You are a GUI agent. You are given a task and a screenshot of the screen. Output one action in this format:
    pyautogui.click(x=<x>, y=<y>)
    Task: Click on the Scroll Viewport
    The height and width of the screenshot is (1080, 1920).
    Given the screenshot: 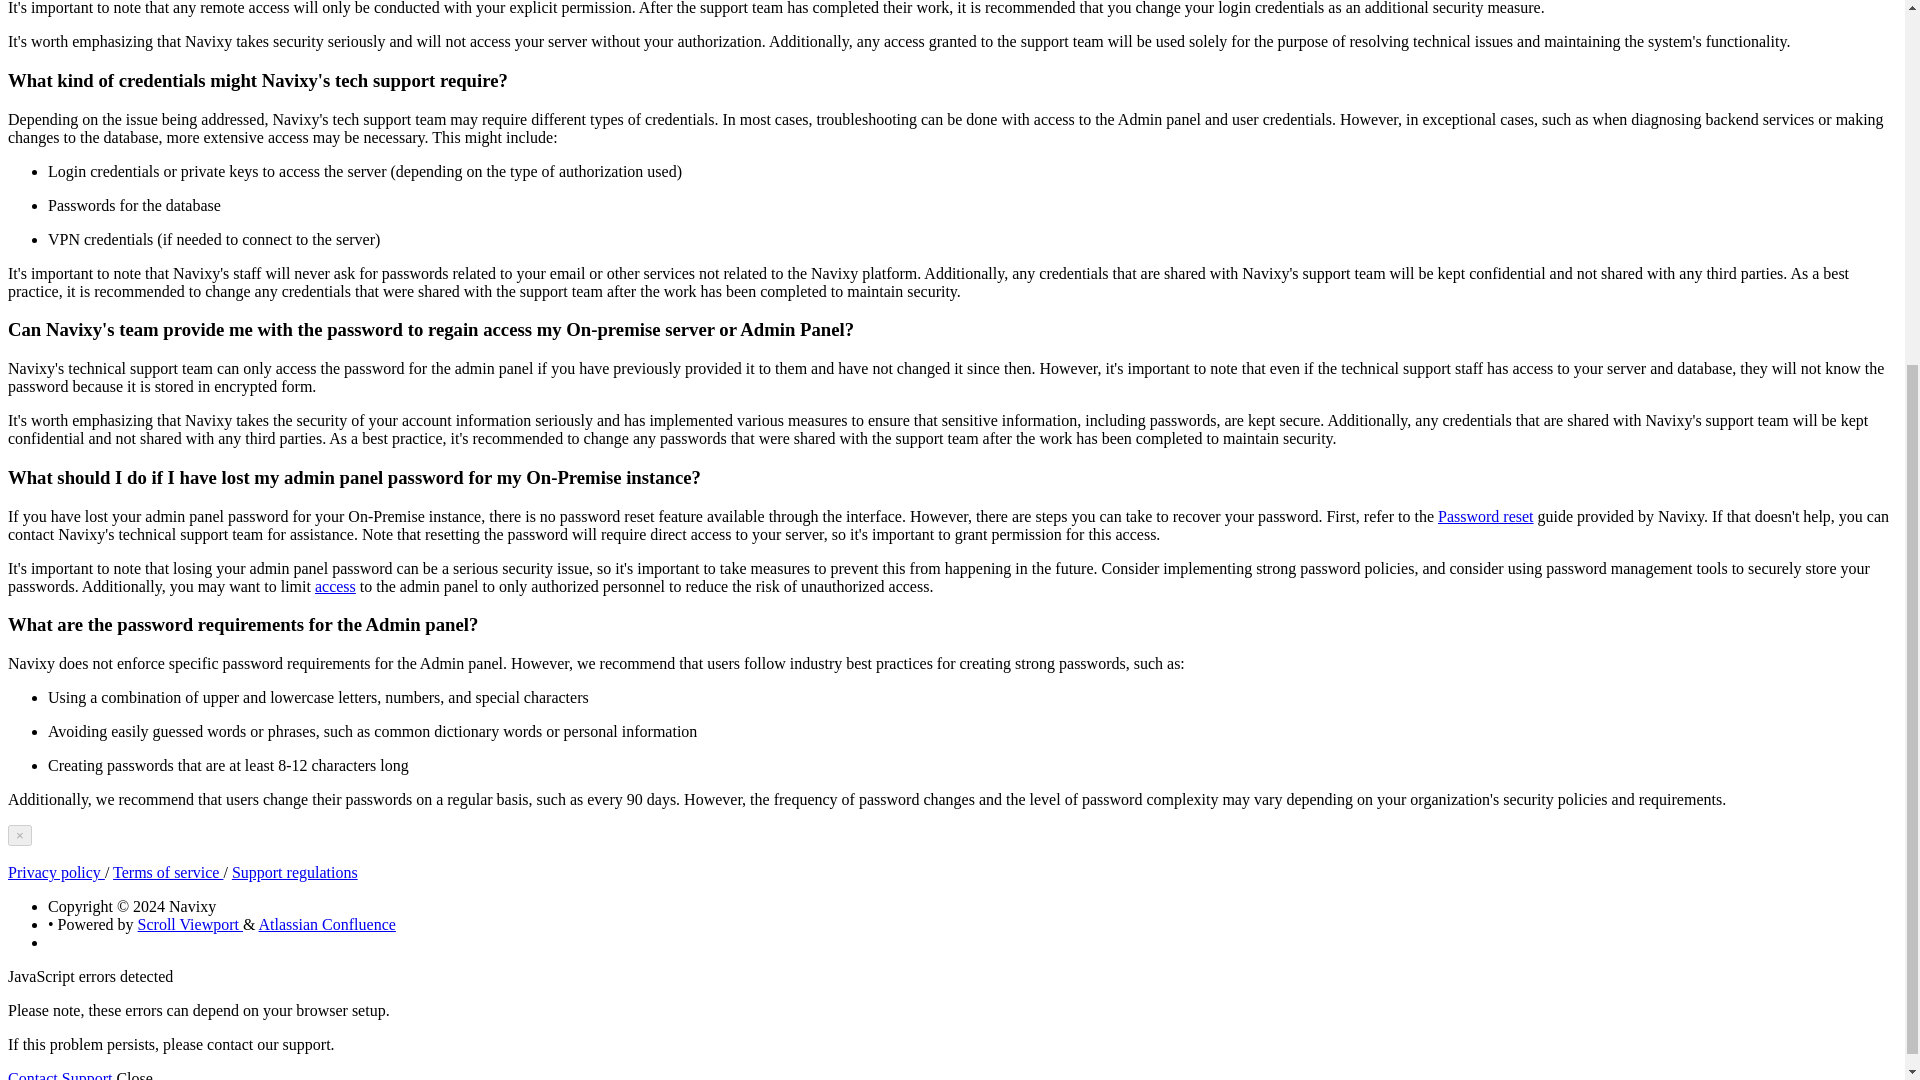 What is the action you would take?
    pyautogui.click(x=190, y=924)
    